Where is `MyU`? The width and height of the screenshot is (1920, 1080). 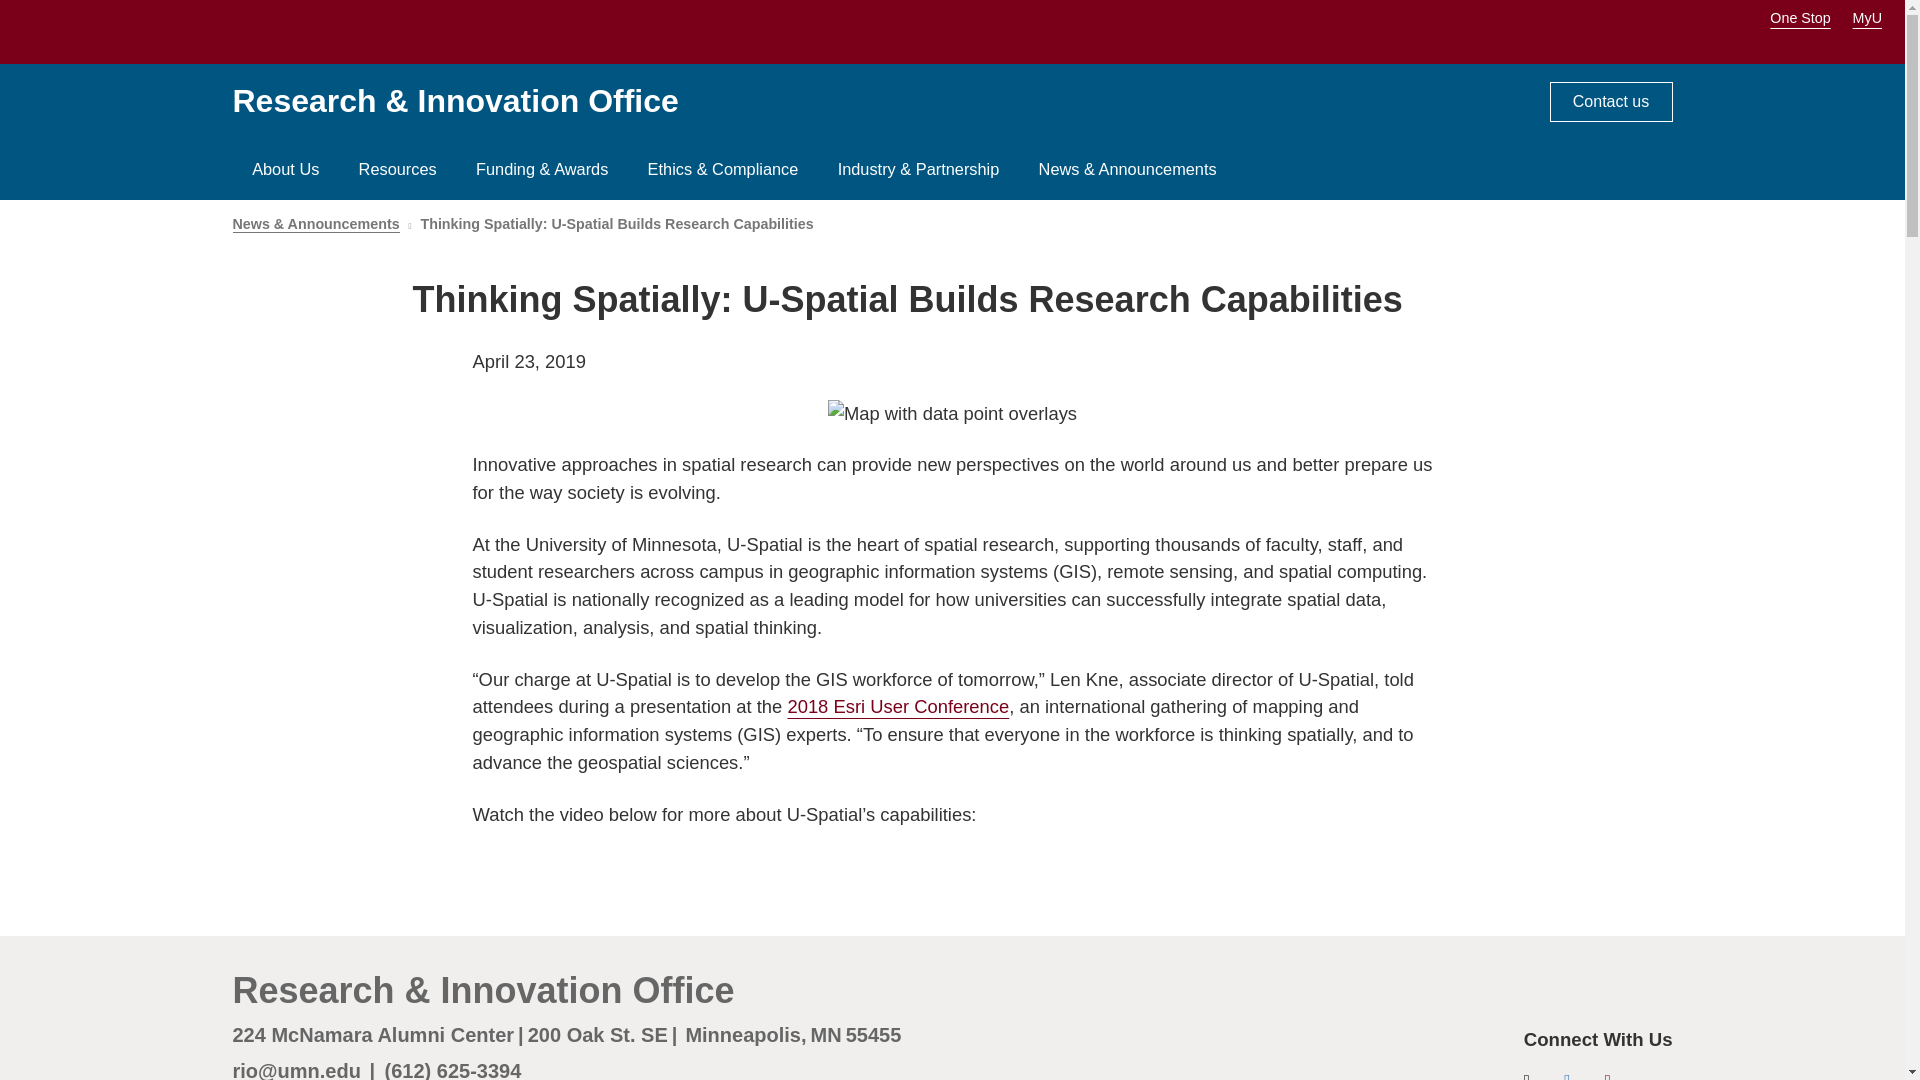
MyU is located at coordinates (1874, 17).